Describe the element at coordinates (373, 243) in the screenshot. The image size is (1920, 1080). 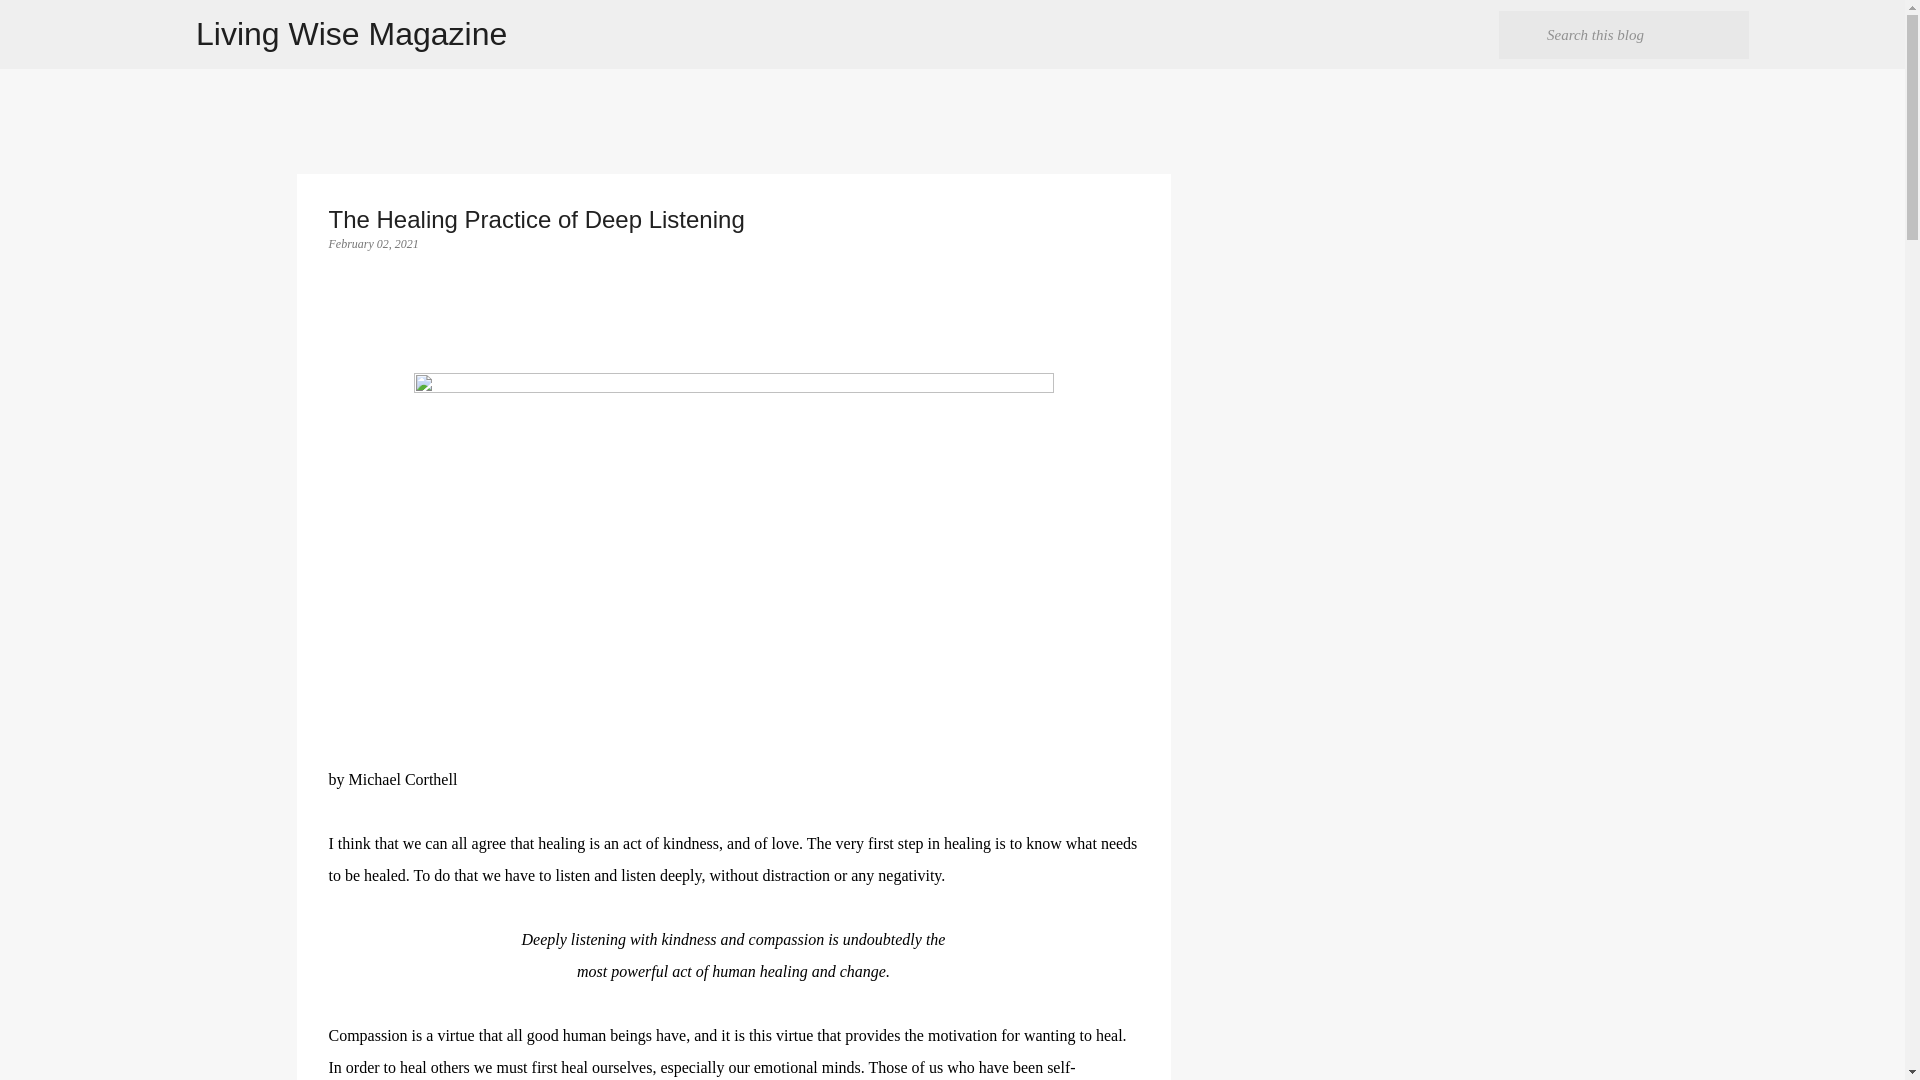
I see `permanent link` at that location.